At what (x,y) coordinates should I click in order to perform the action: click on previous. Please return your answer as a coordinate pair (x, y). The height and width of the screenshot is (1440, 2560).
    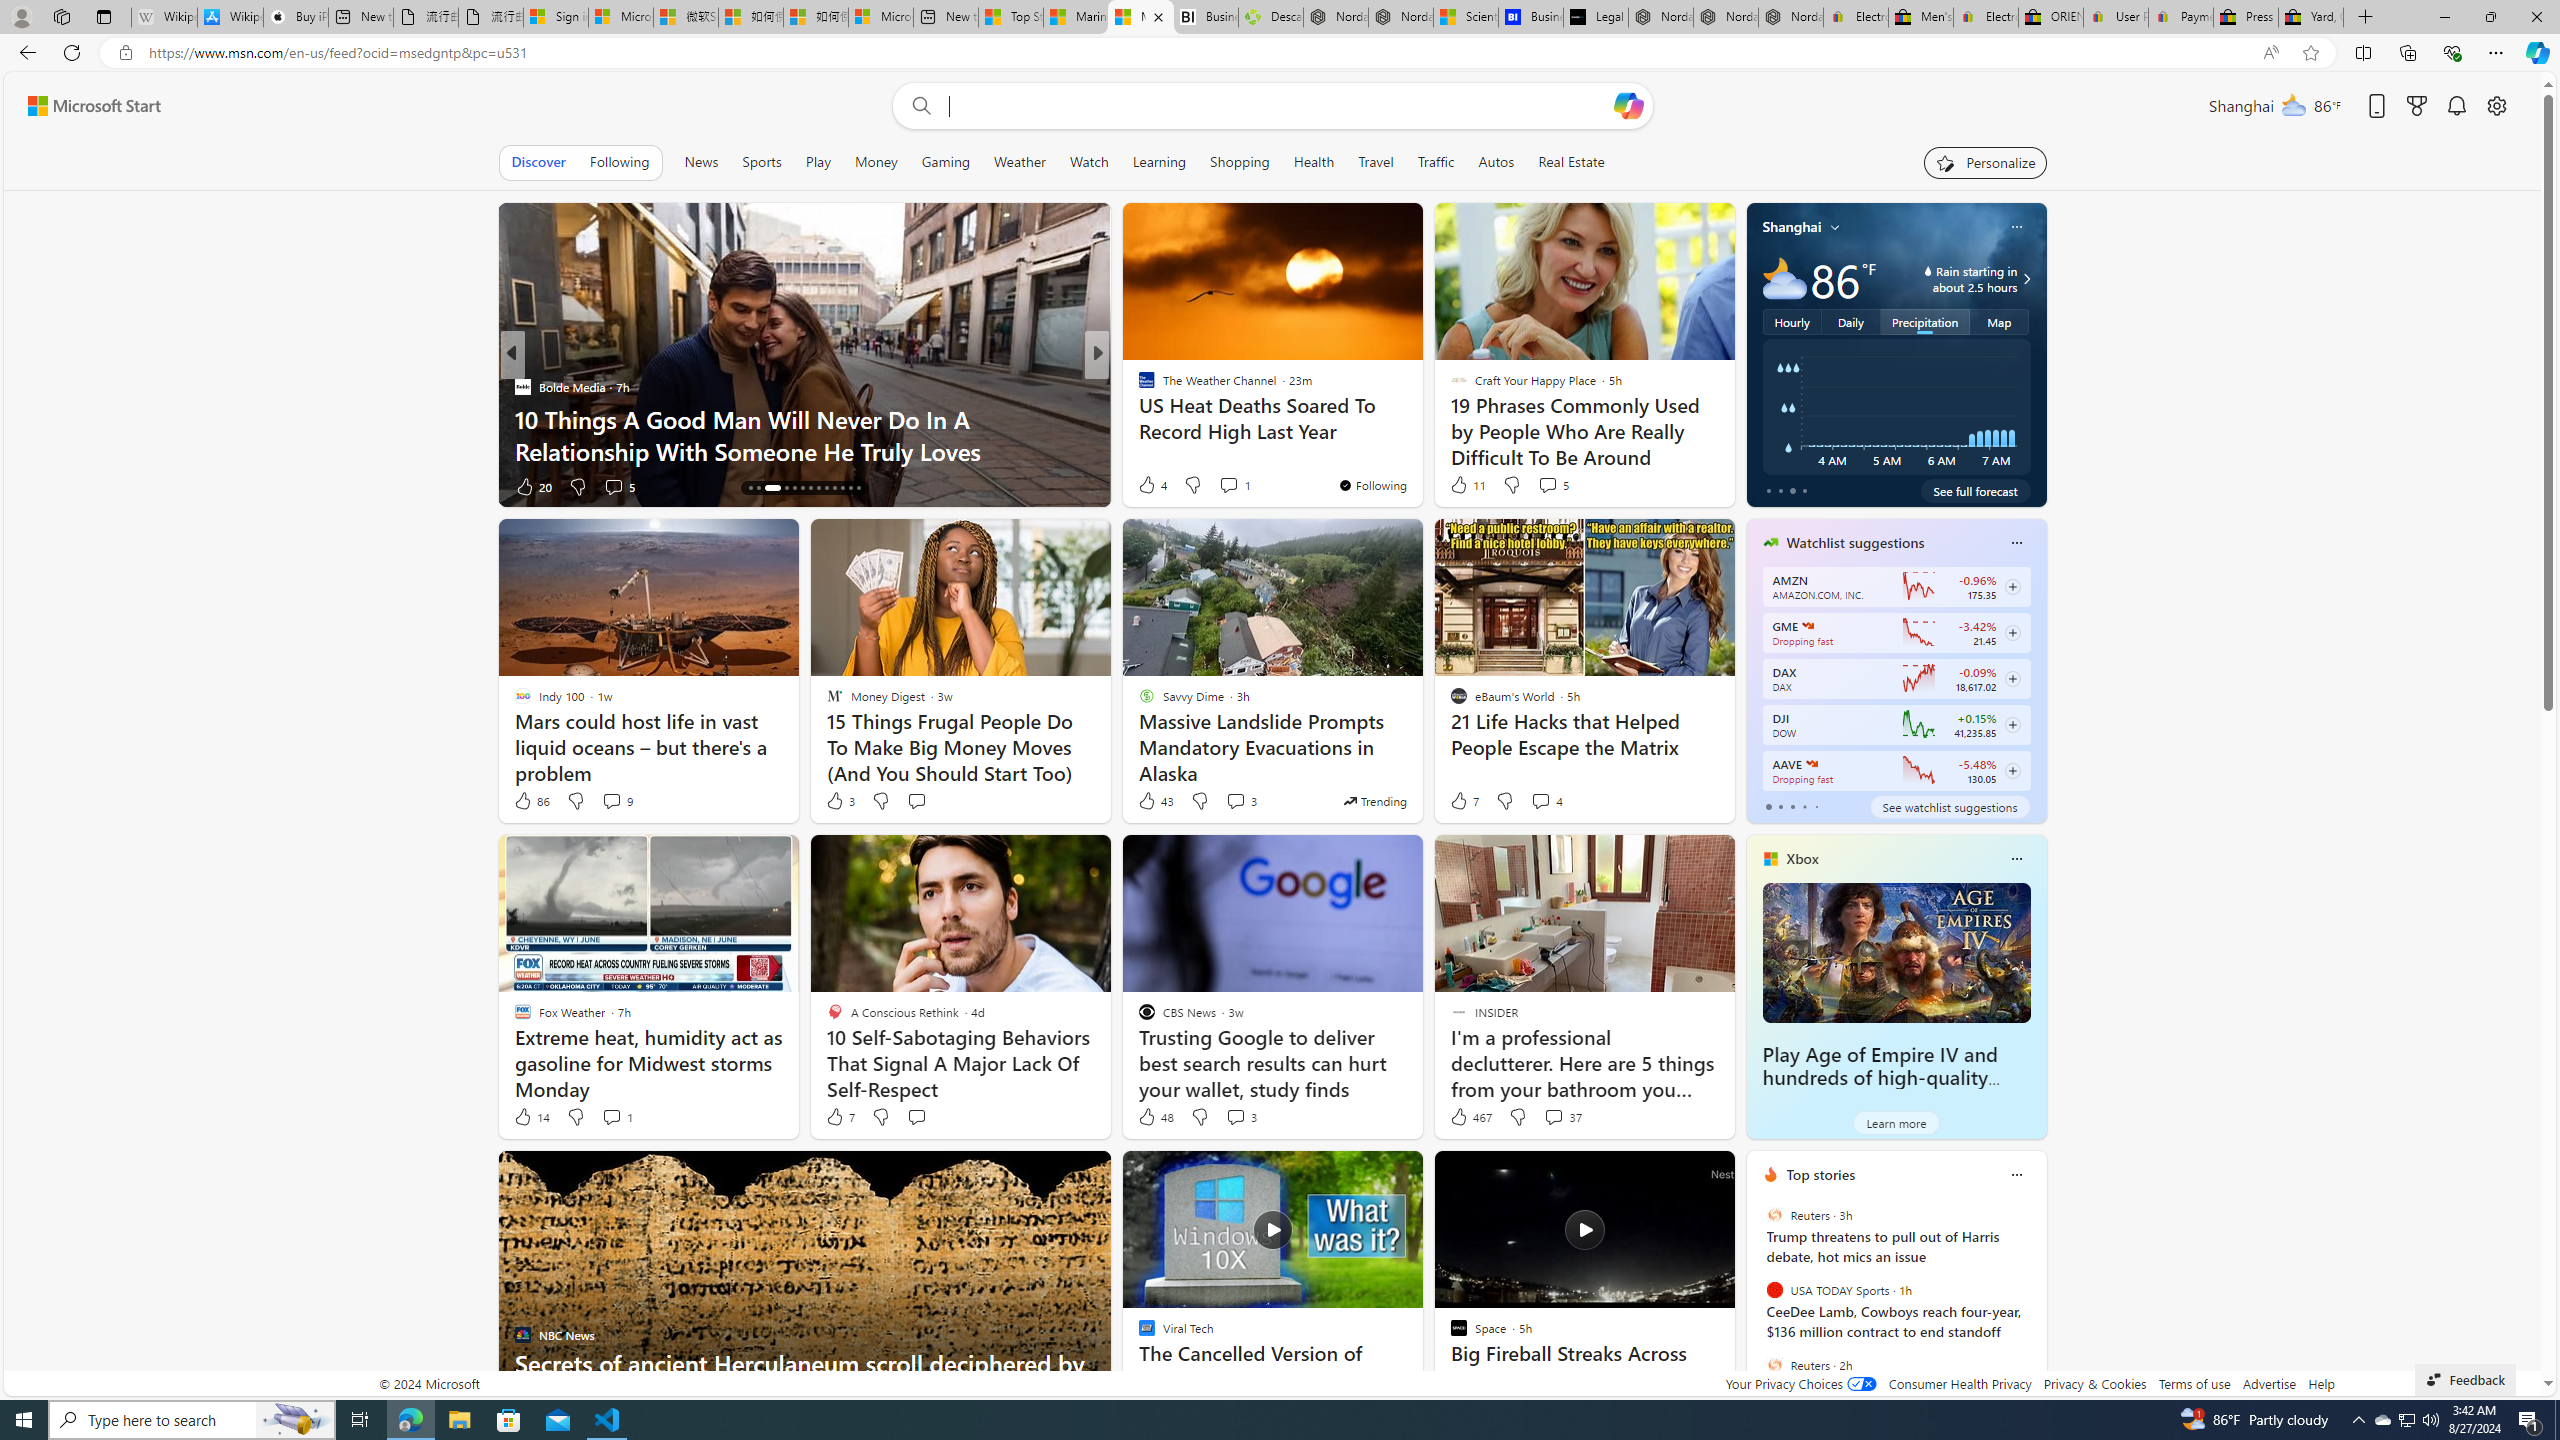
    Looking at the image, I should click on (1756, 1303).